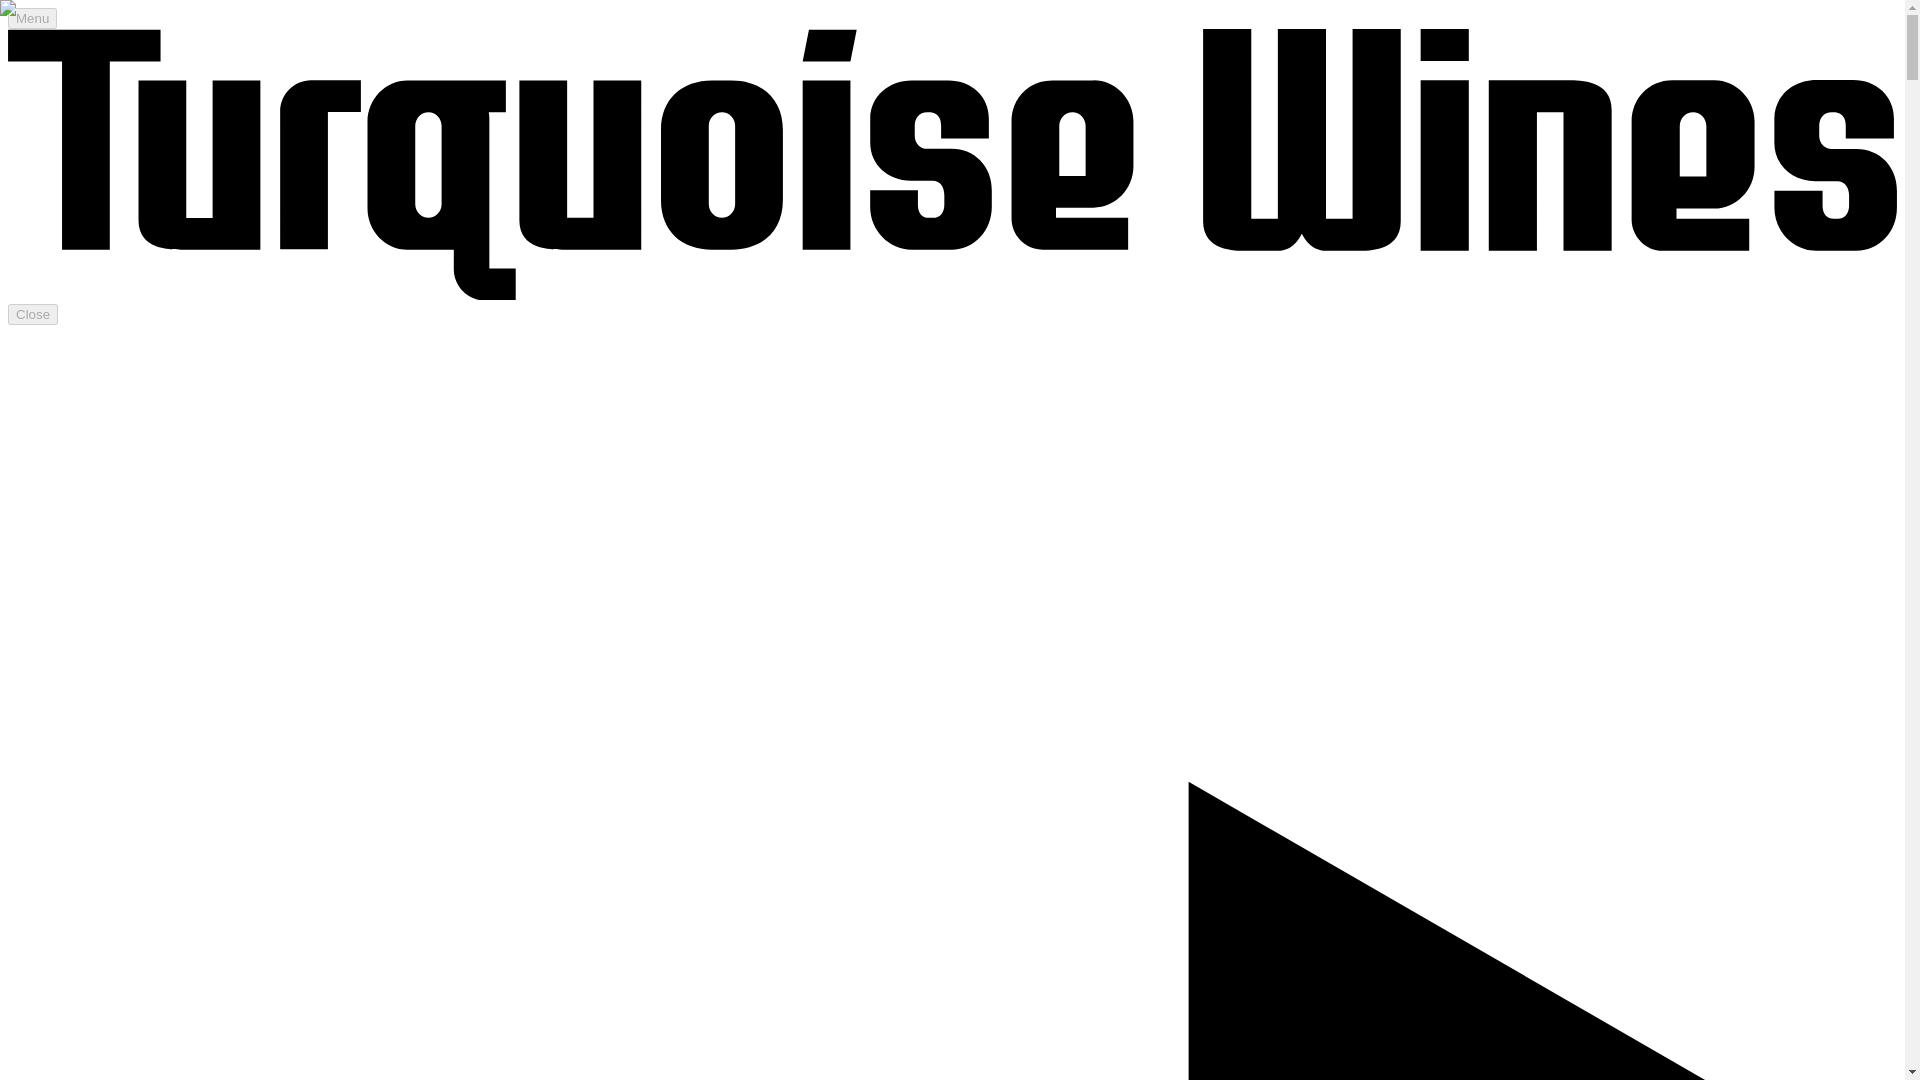 This screenshot has width=1920, height=1080. What do you see at coordinates (32, 314) in the screenshot?
I see `Close` at bounding box center [32, 314].